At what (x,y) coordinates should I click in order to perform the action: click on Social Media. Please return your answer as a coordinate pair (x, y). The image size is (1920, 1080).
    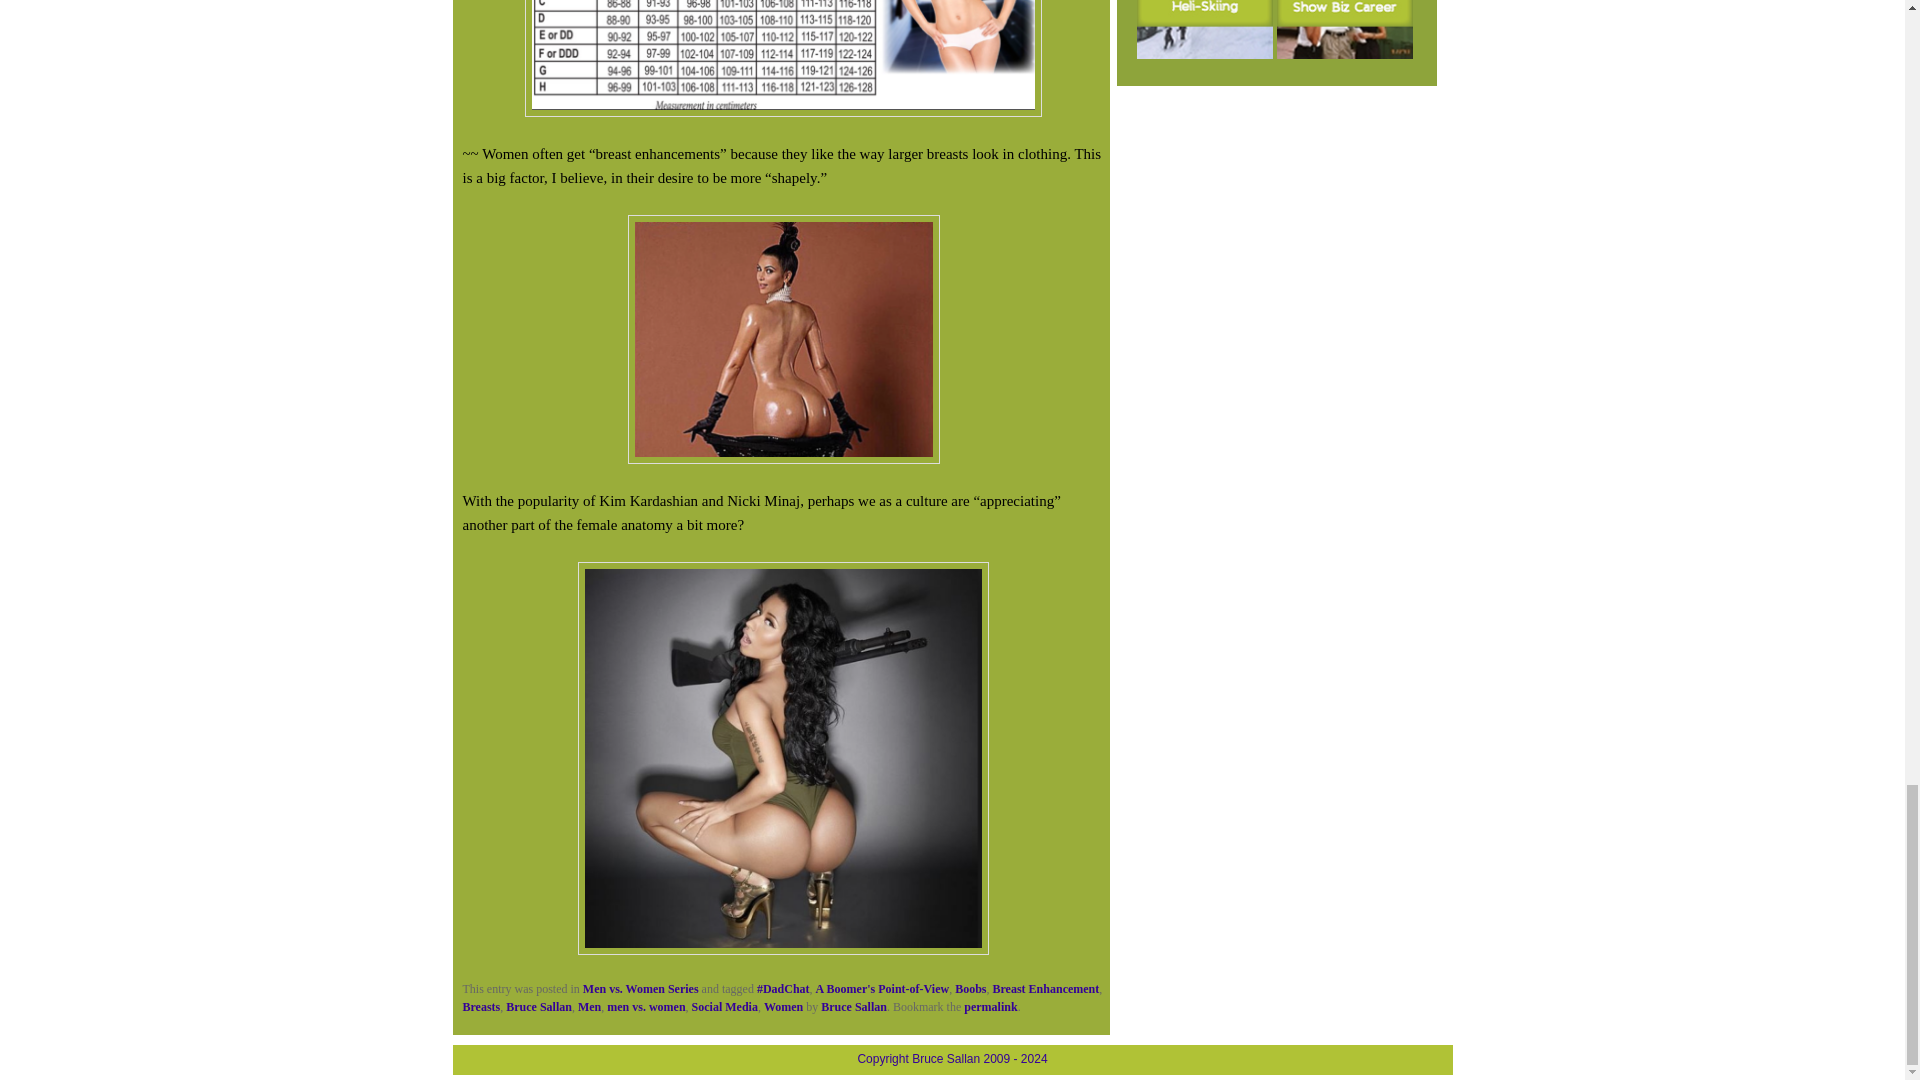
    Looking at the image, I should click on (724, 1007).